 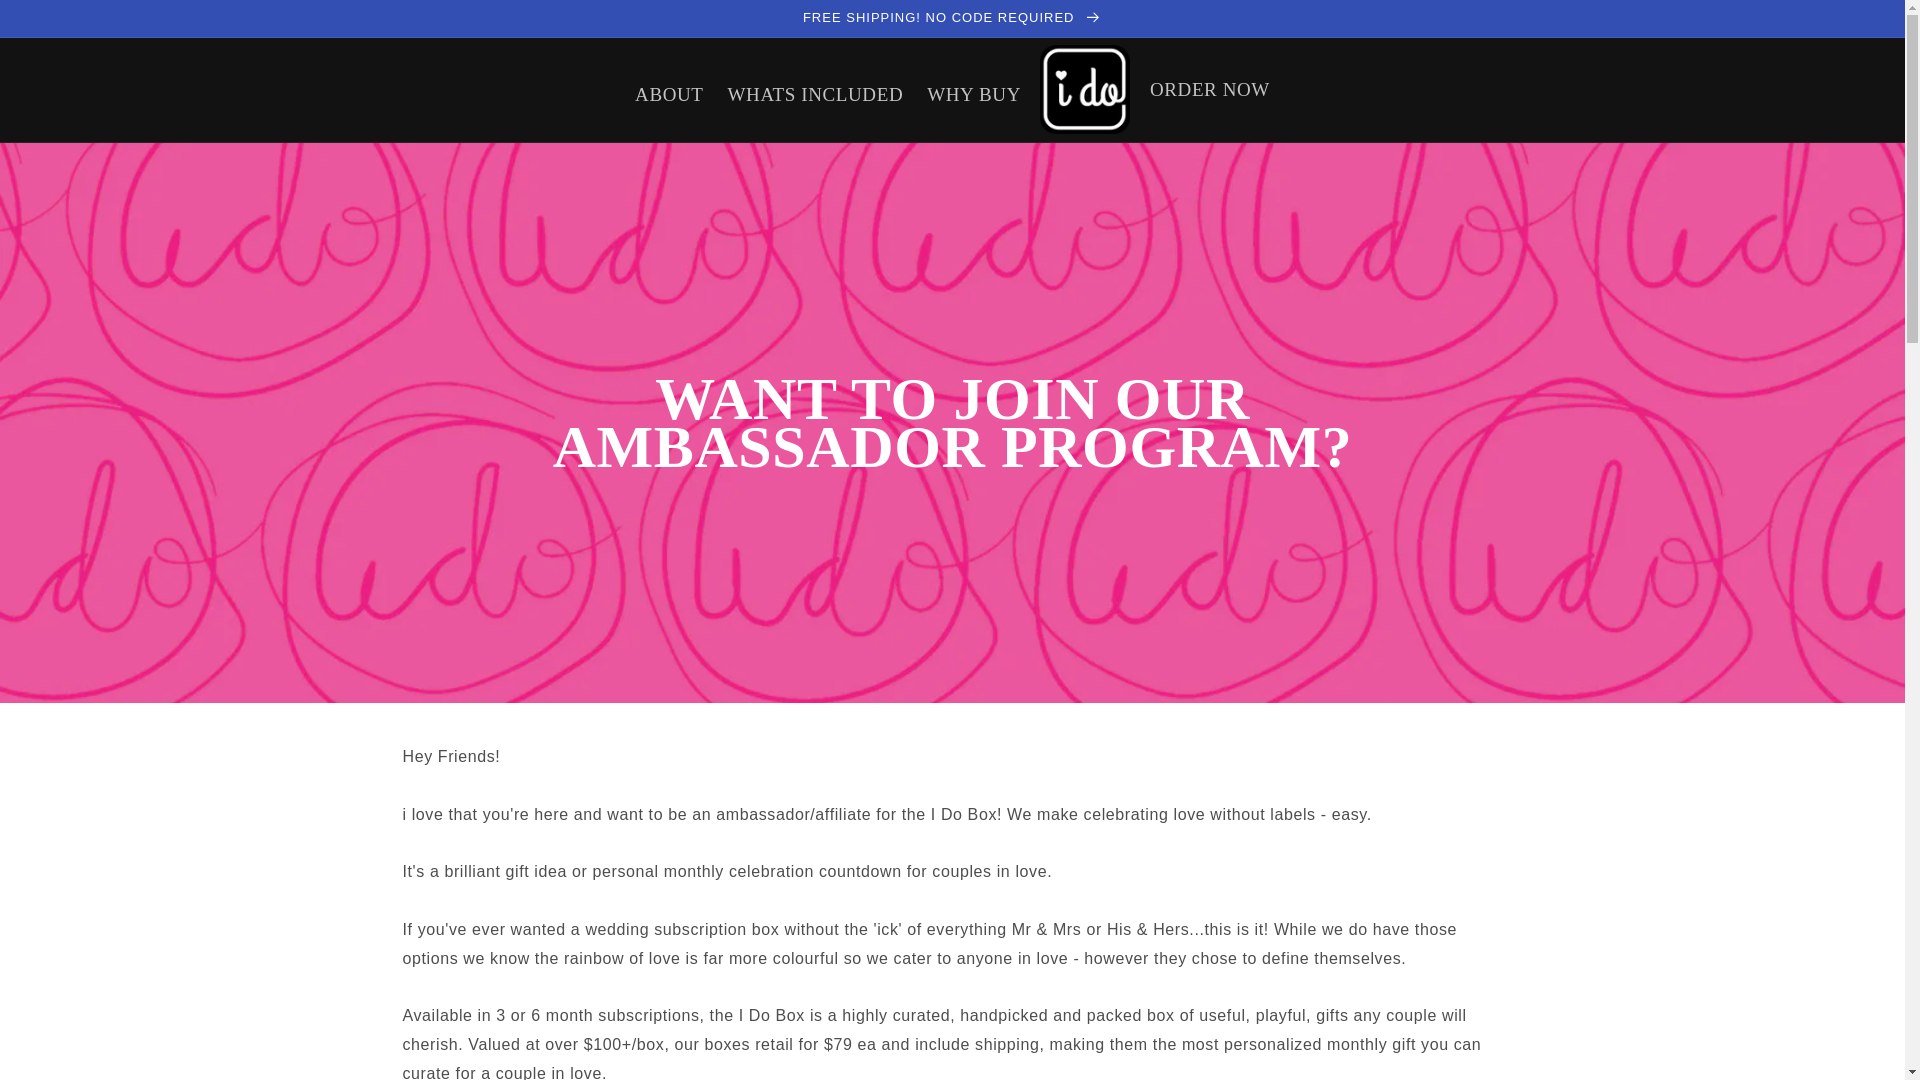 I want to click on WHATS INCLUDED, so click(x=816, y=95).